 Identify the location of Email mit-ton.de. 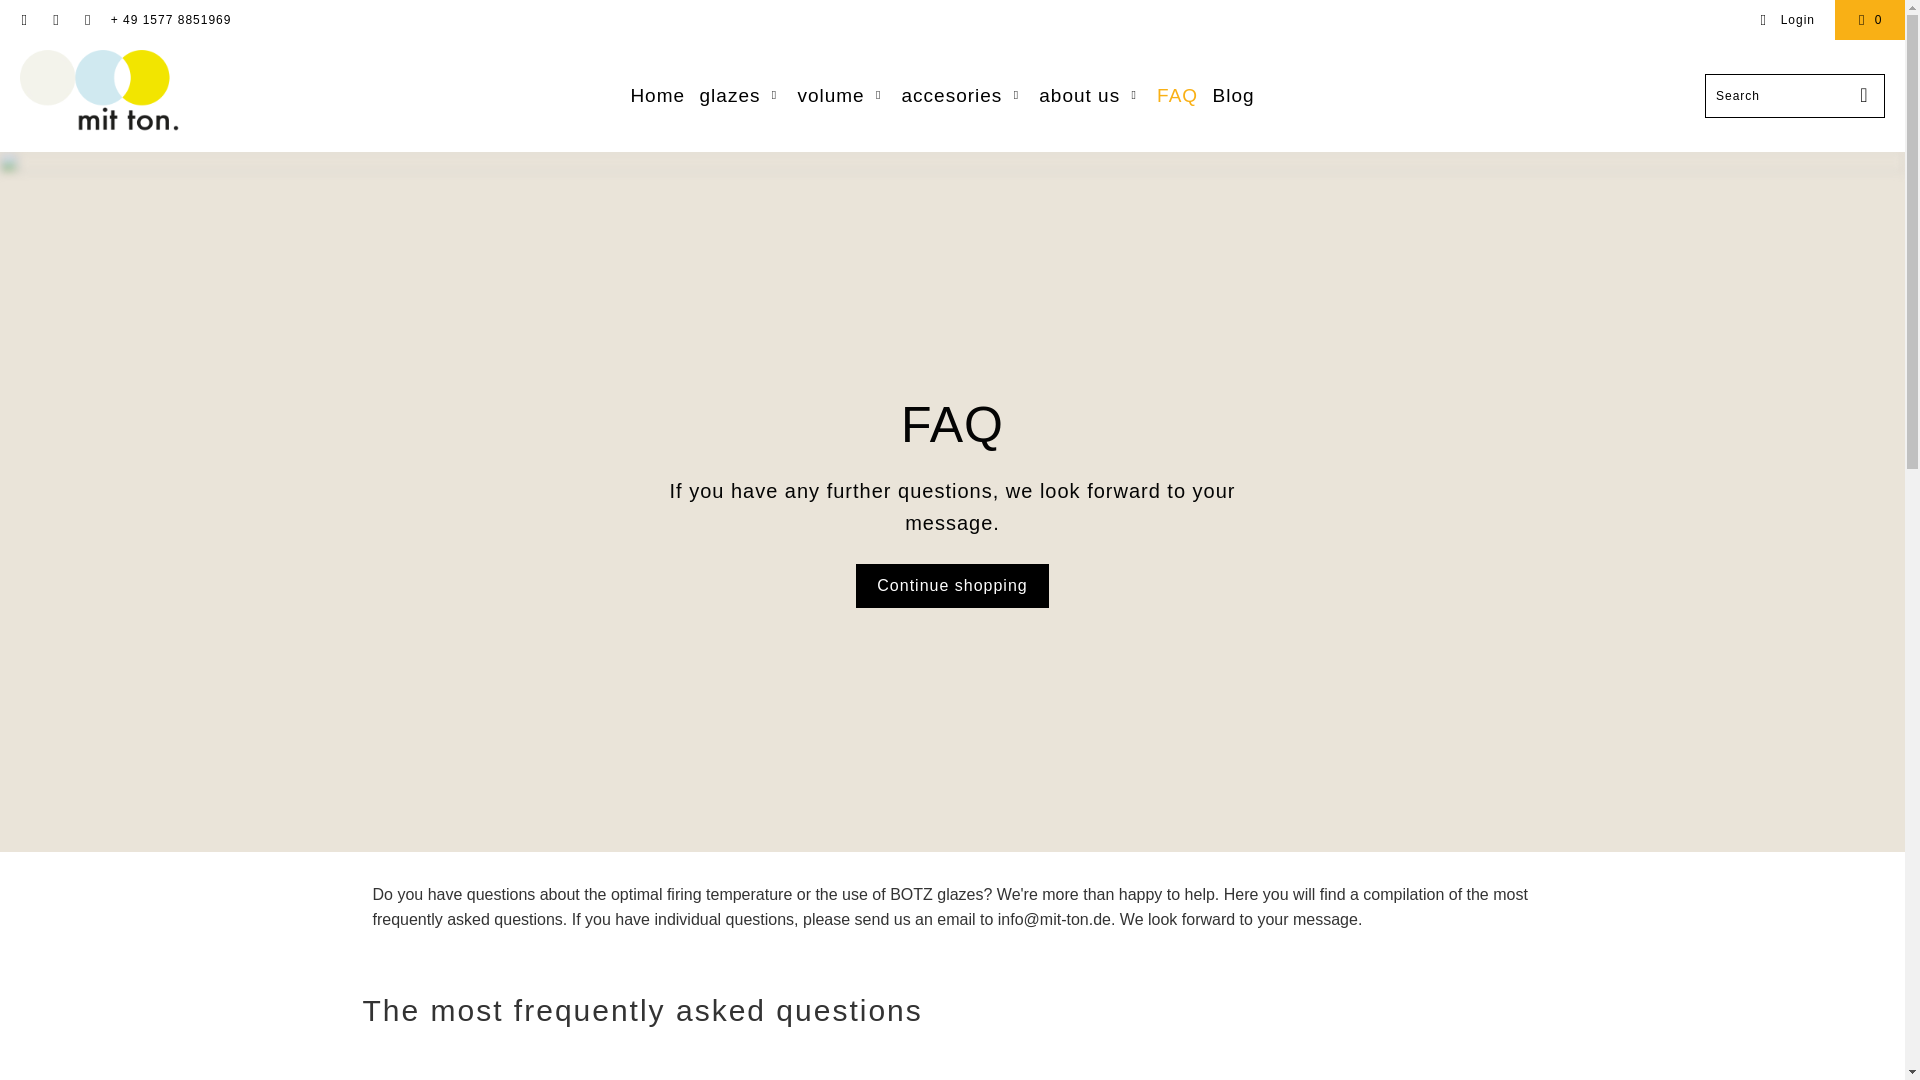
(86, 20).